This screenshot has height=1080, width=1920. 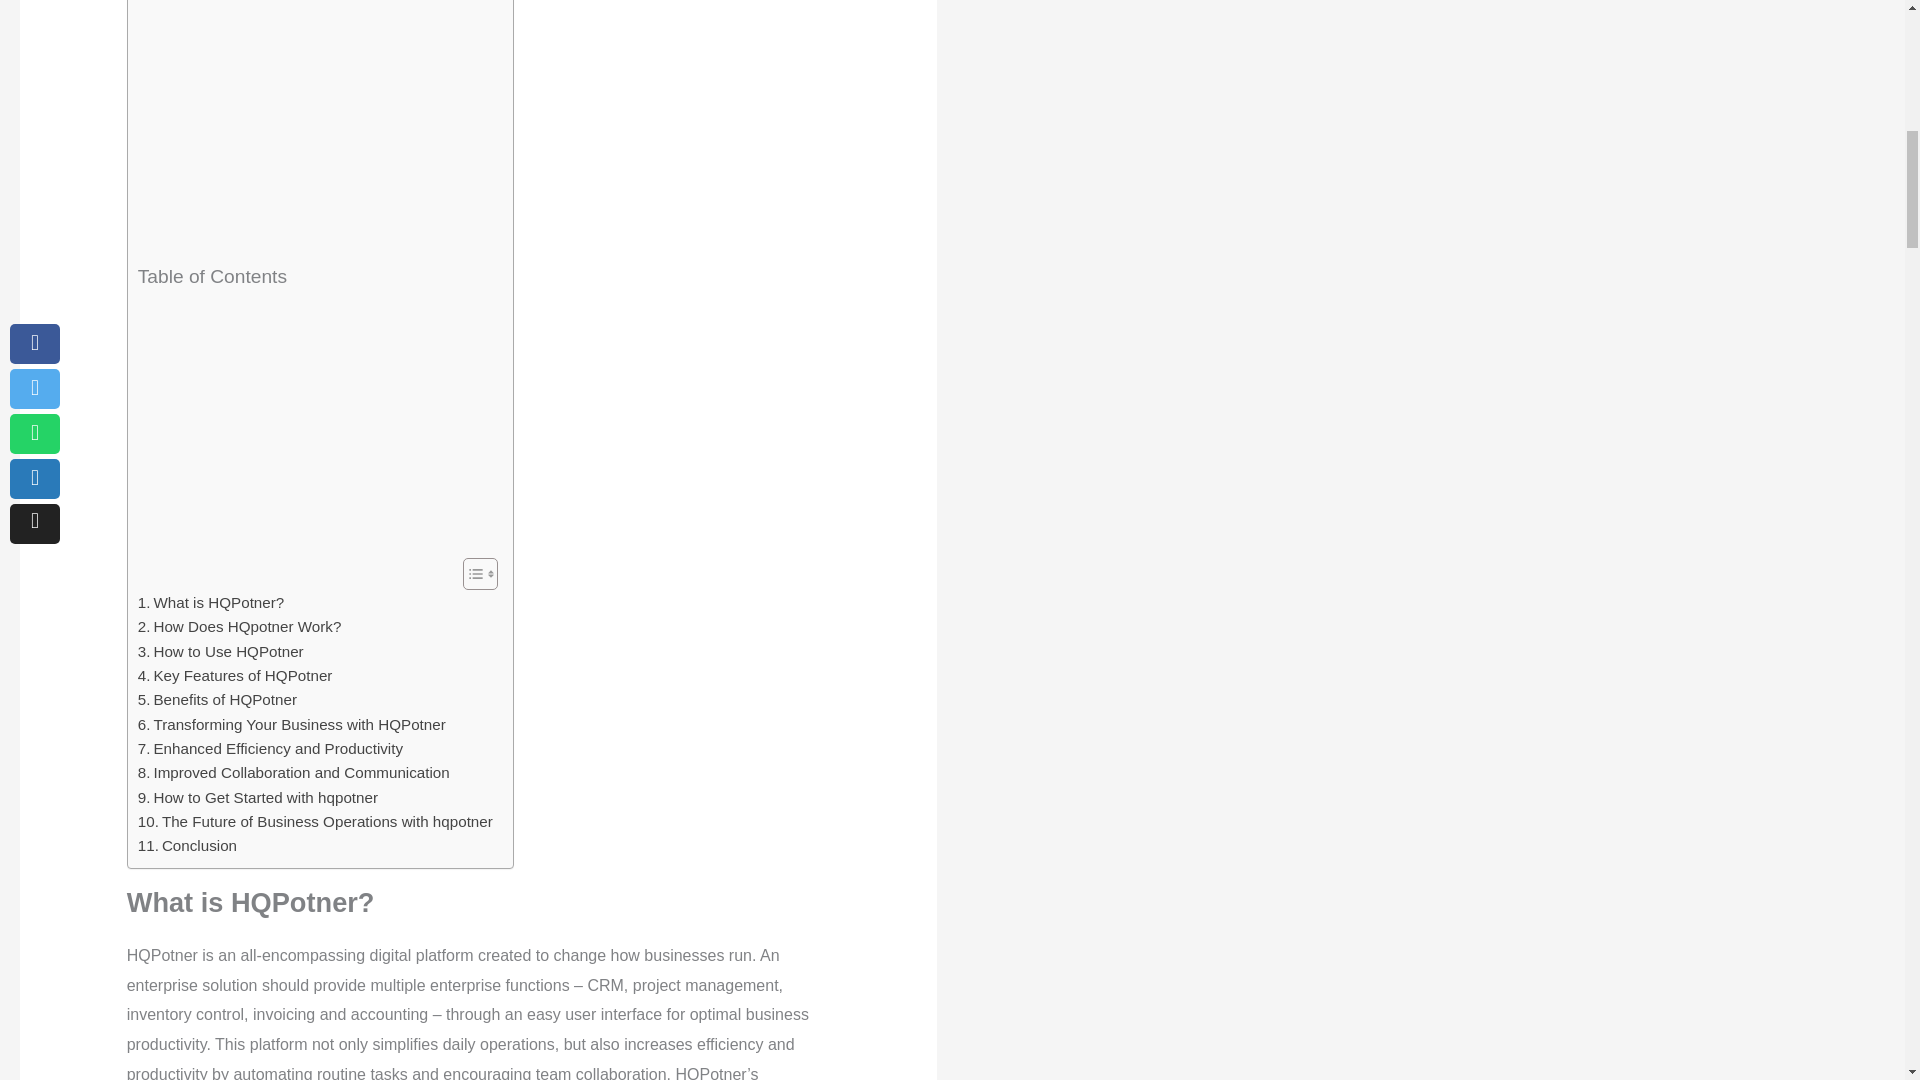 What do you see at coordinates (218, 699) in the screenshot?
I see `Benefits of HQPotner` at bounding box center [218, 699].